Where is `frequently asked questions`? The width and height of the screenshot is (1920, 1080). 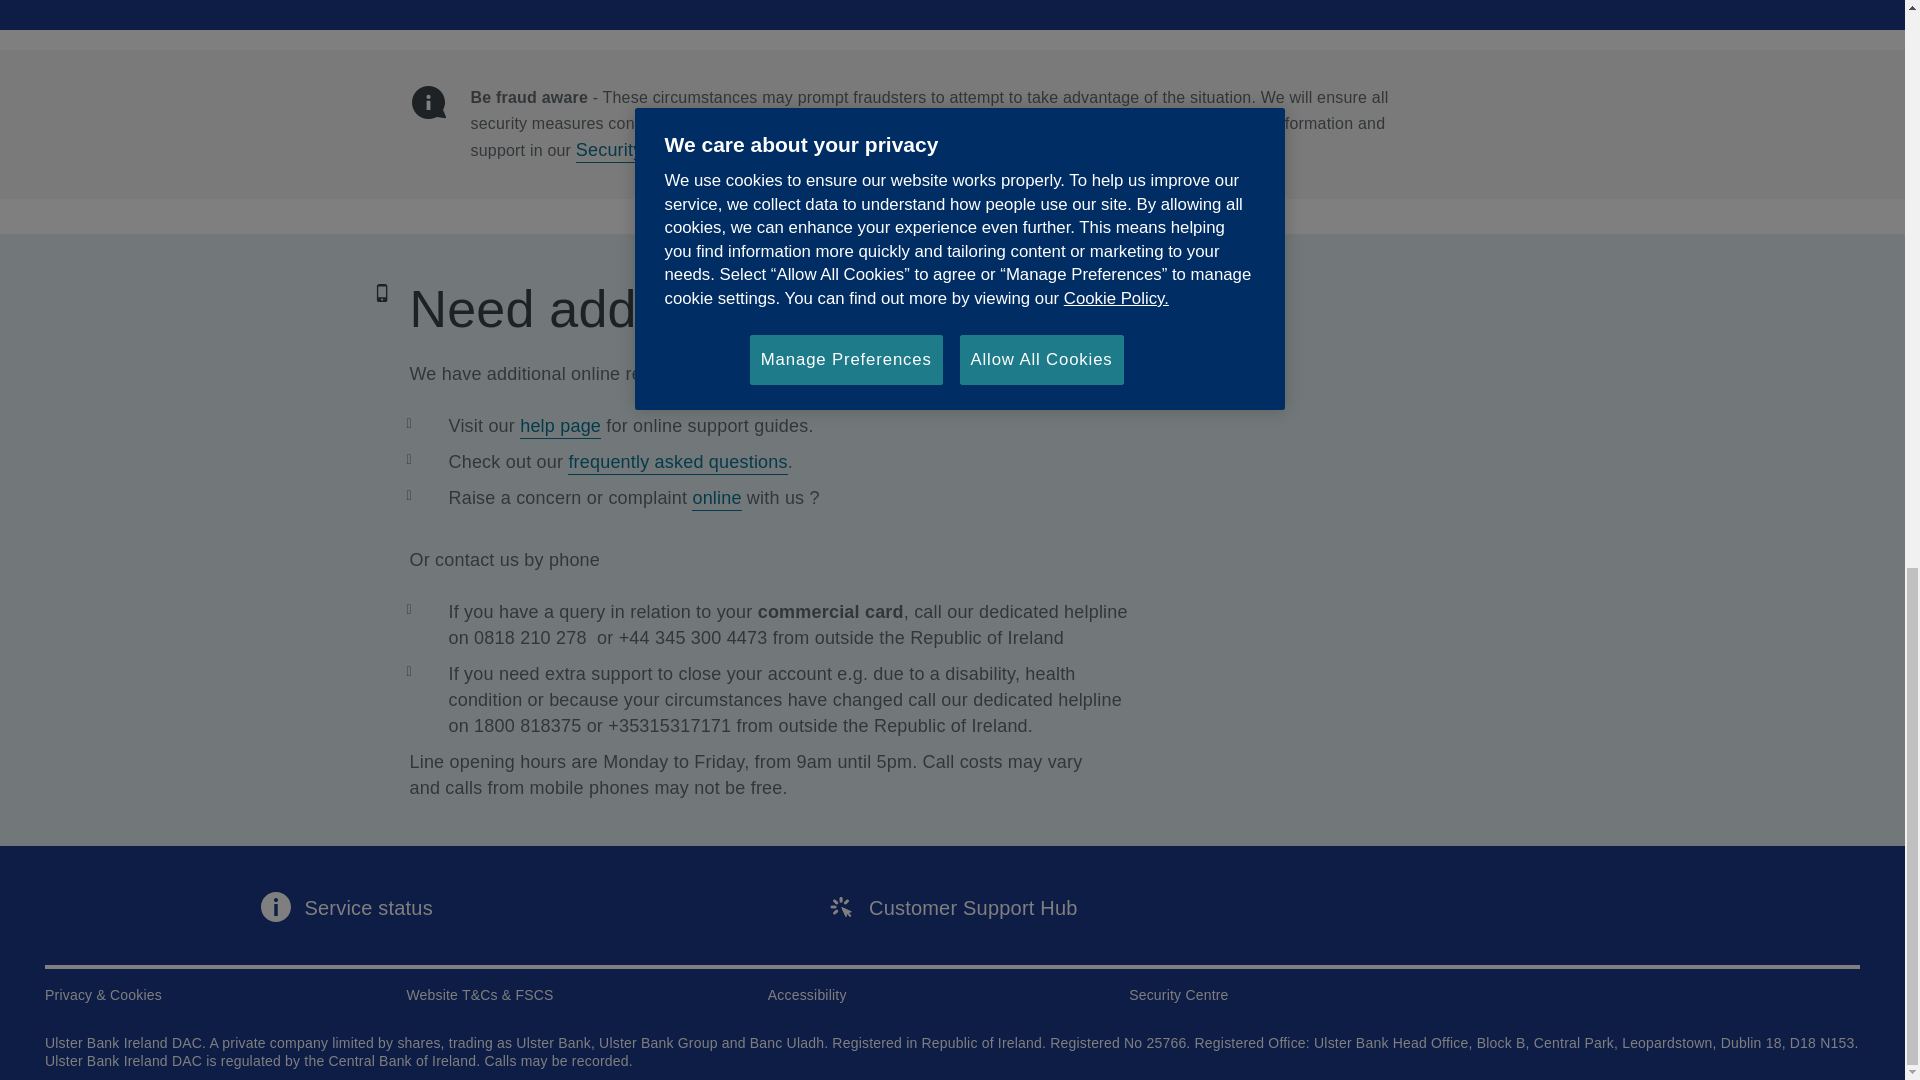
frequently asked questions is located at coordinates (678, 460).